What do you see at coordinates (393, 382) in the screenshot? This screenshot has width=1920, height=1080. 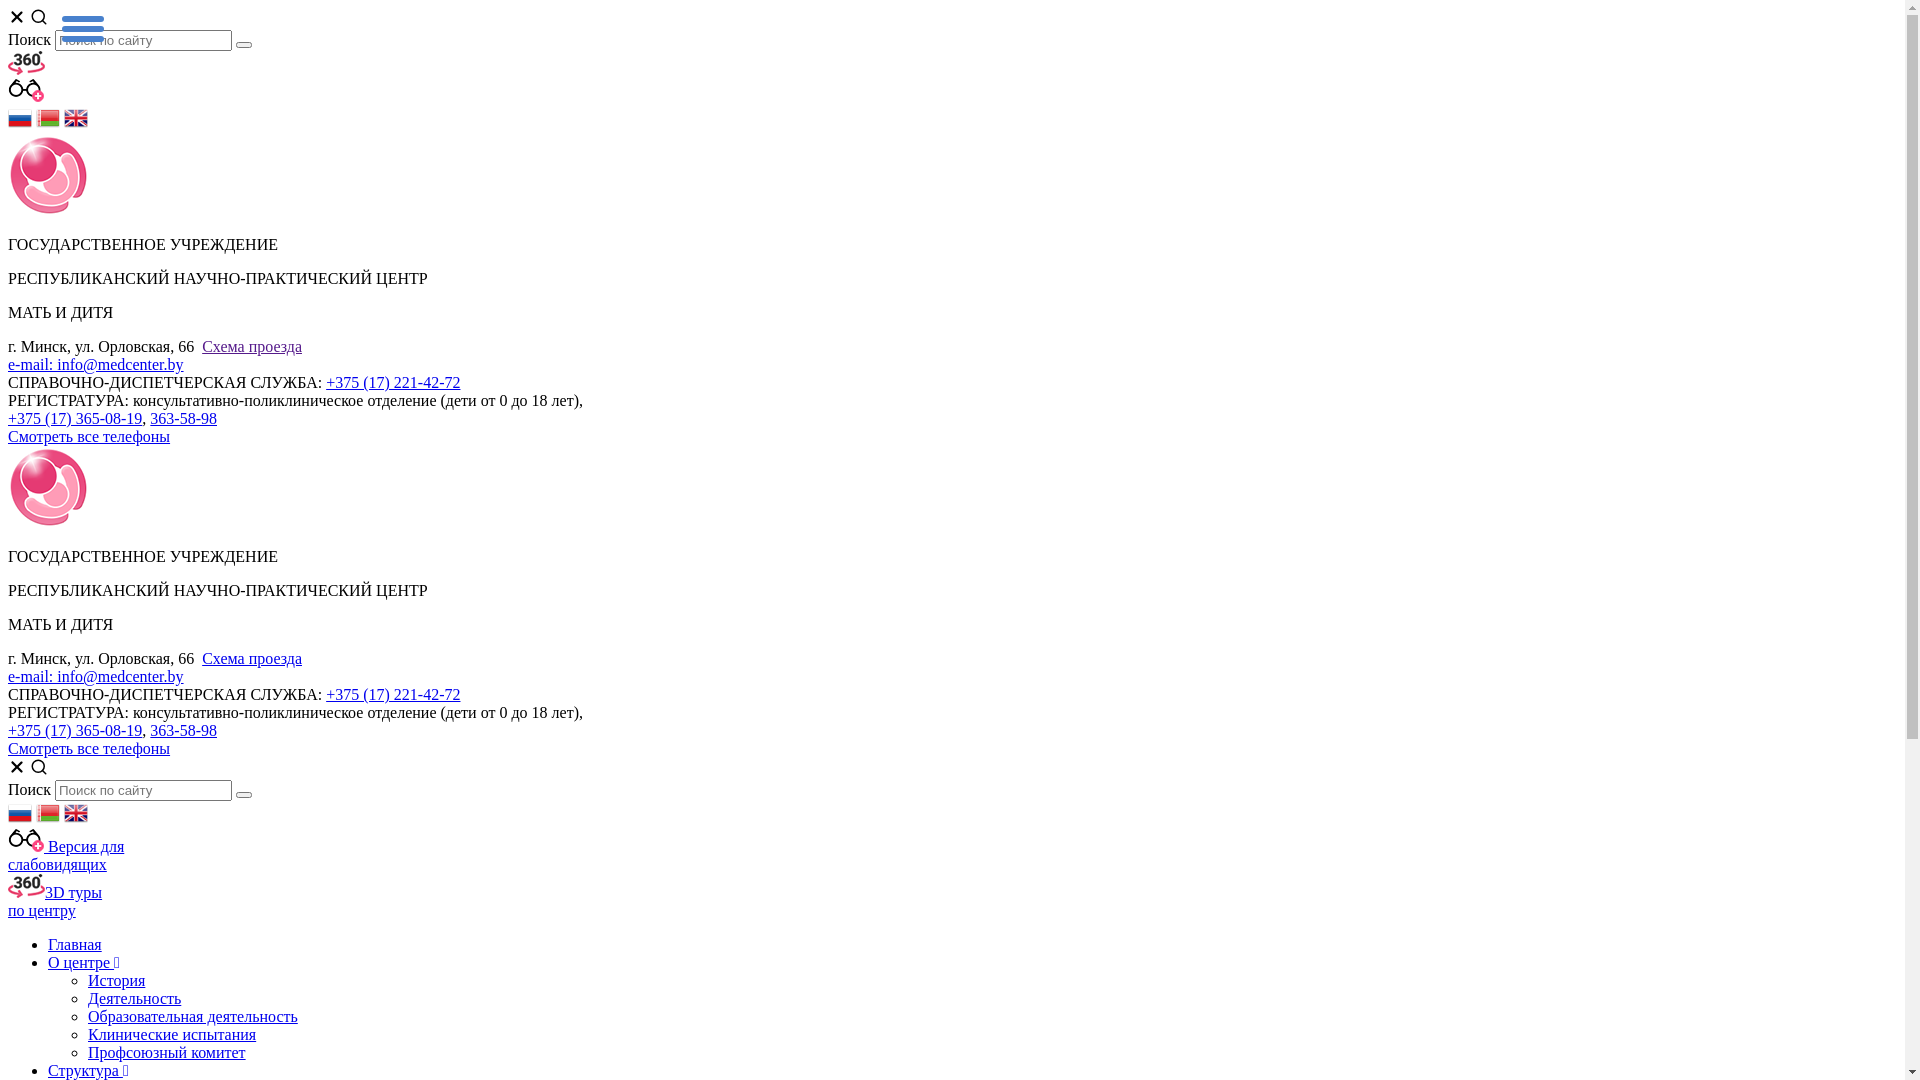 I see `+375 (17) 221-42-72` at bounding box center [393, 382].